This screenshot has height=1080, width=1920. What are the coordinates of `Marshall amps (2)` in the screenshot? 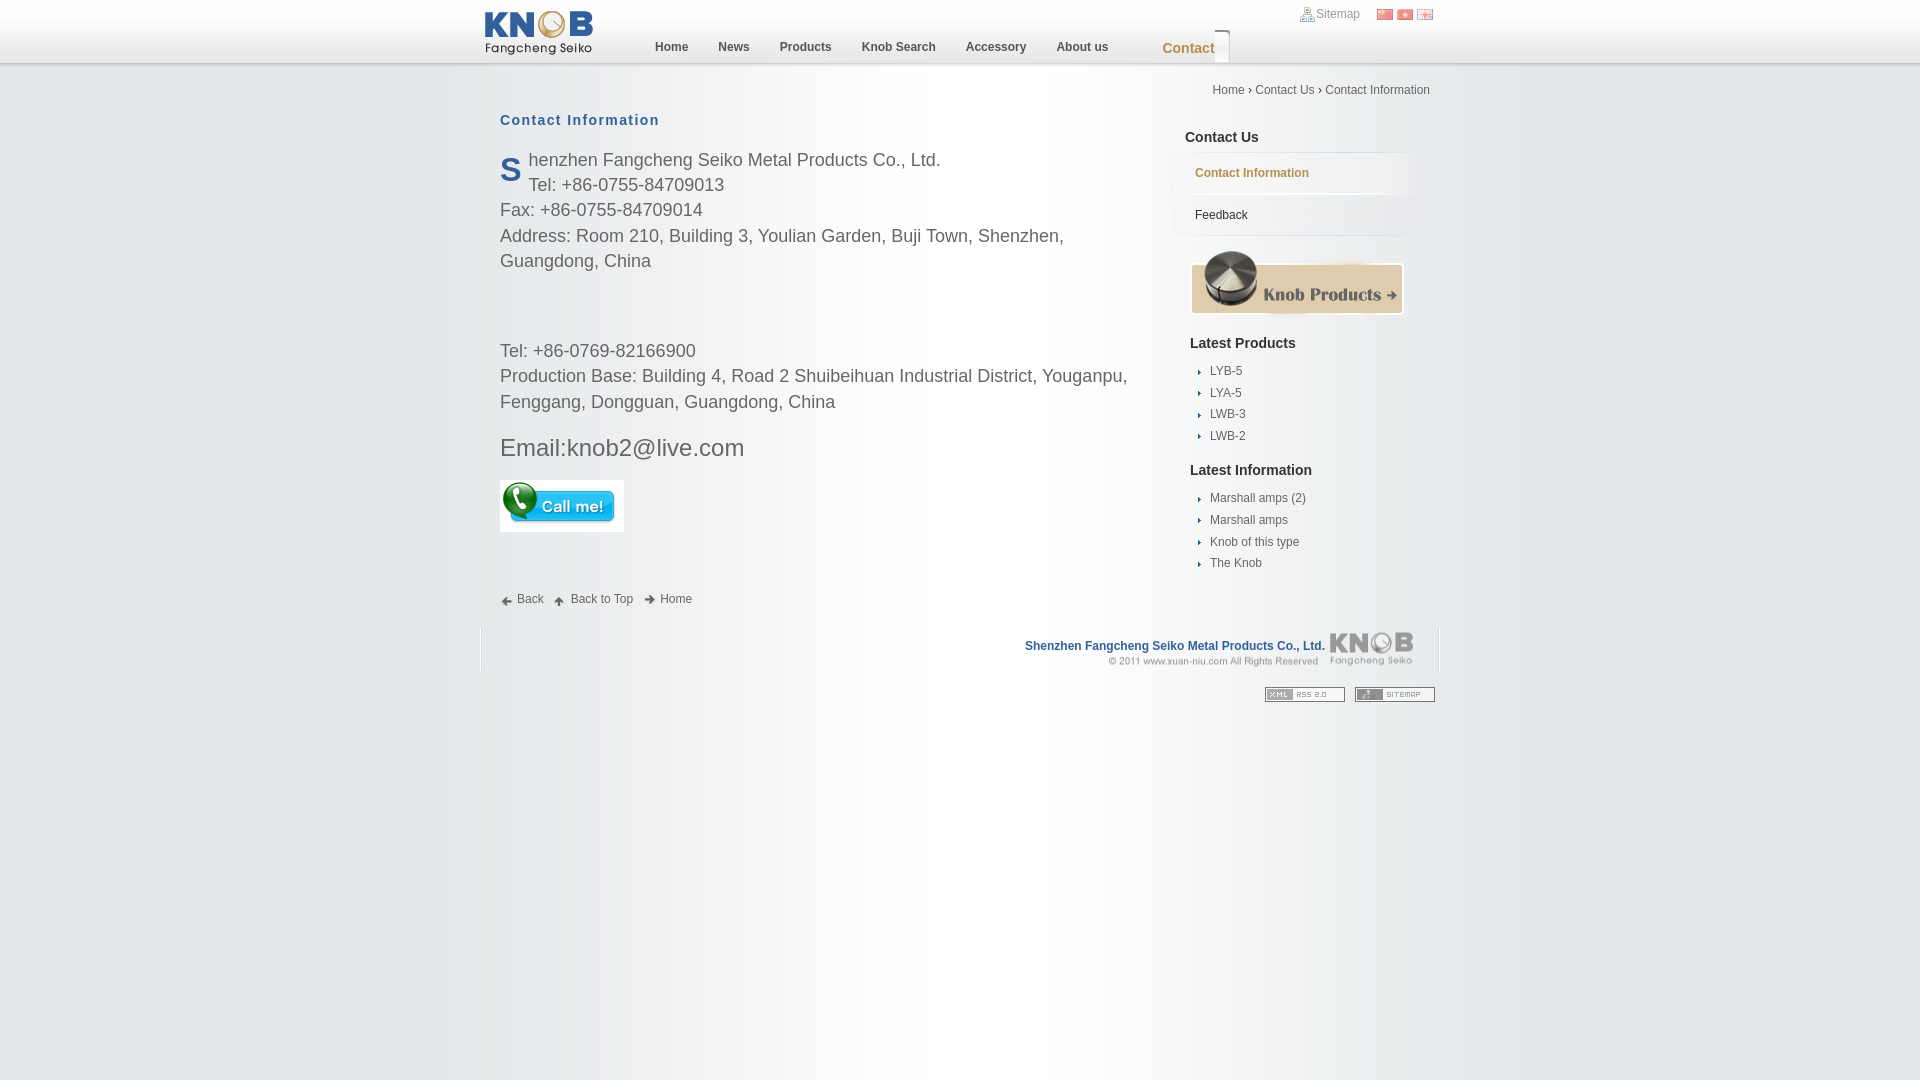 It's located at (1258, 498).